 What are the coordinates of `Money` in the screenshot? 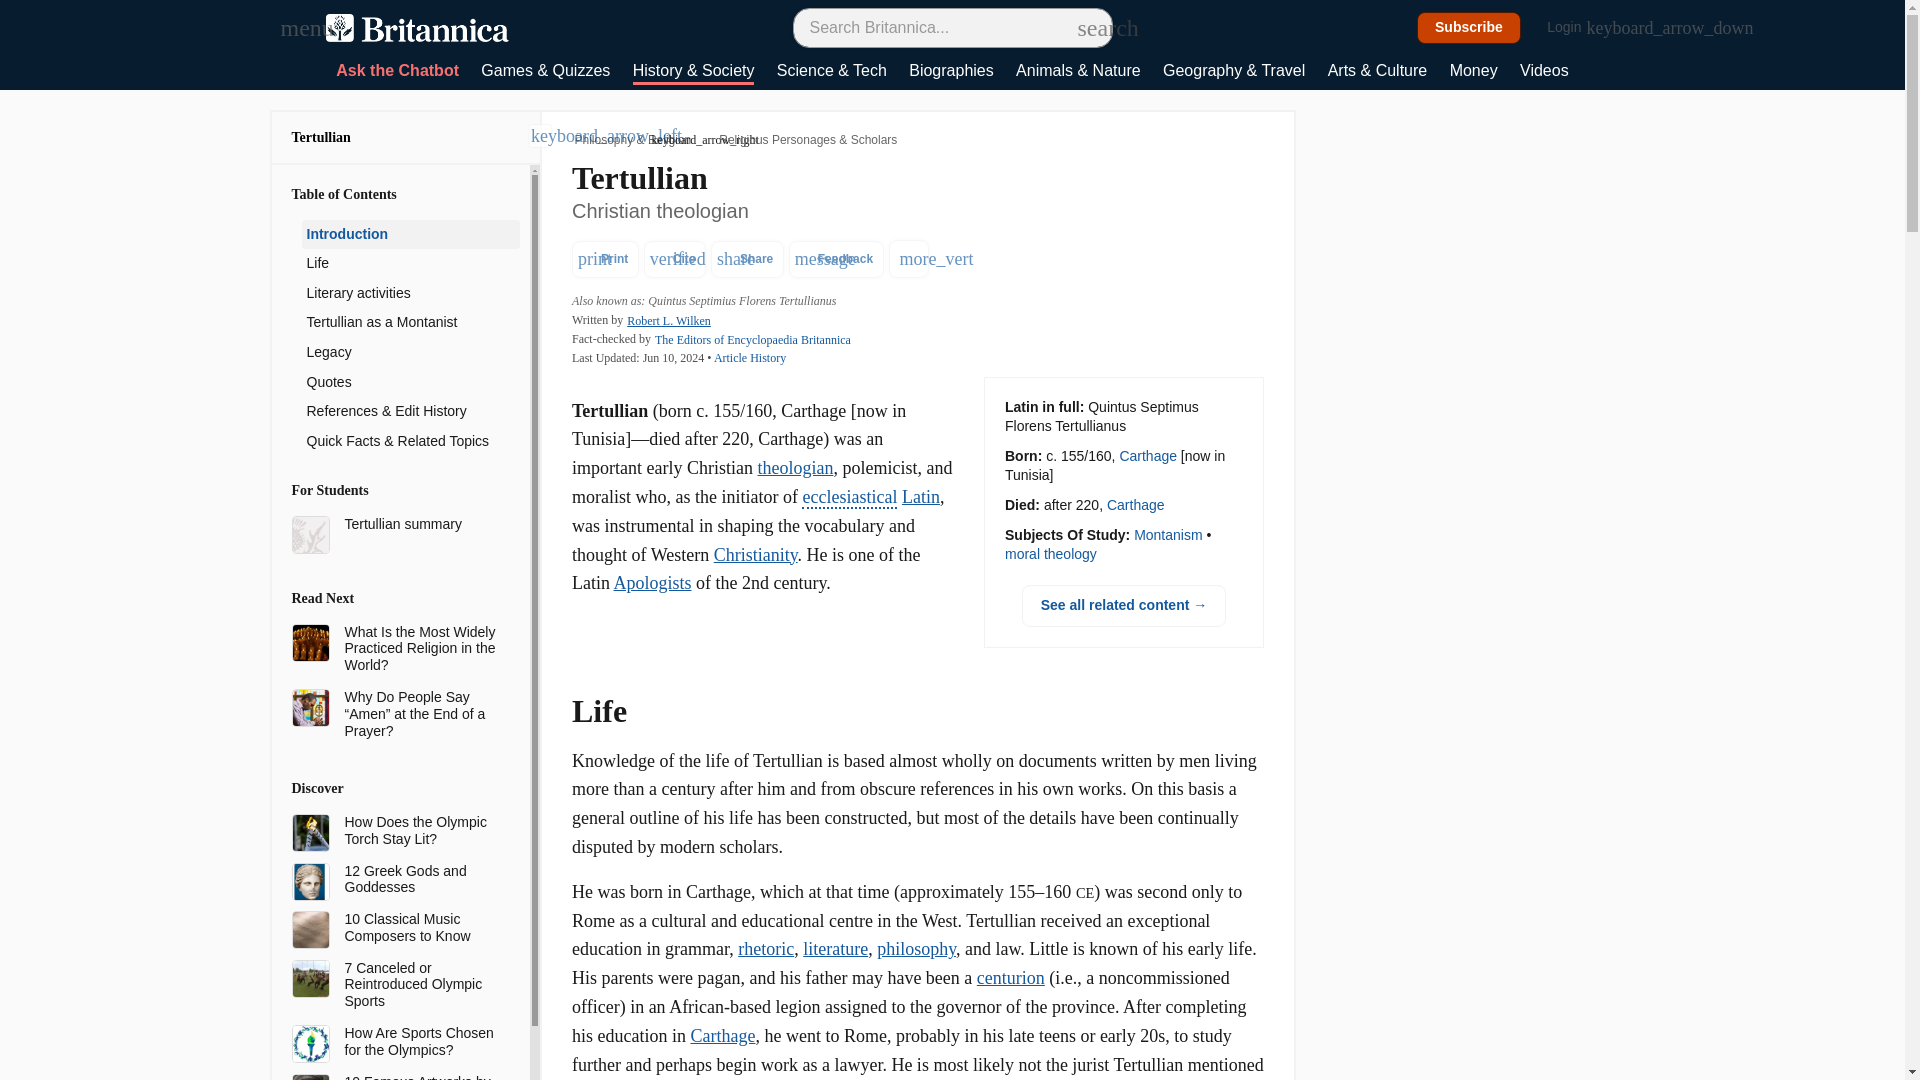 It's located at (1473, 72).